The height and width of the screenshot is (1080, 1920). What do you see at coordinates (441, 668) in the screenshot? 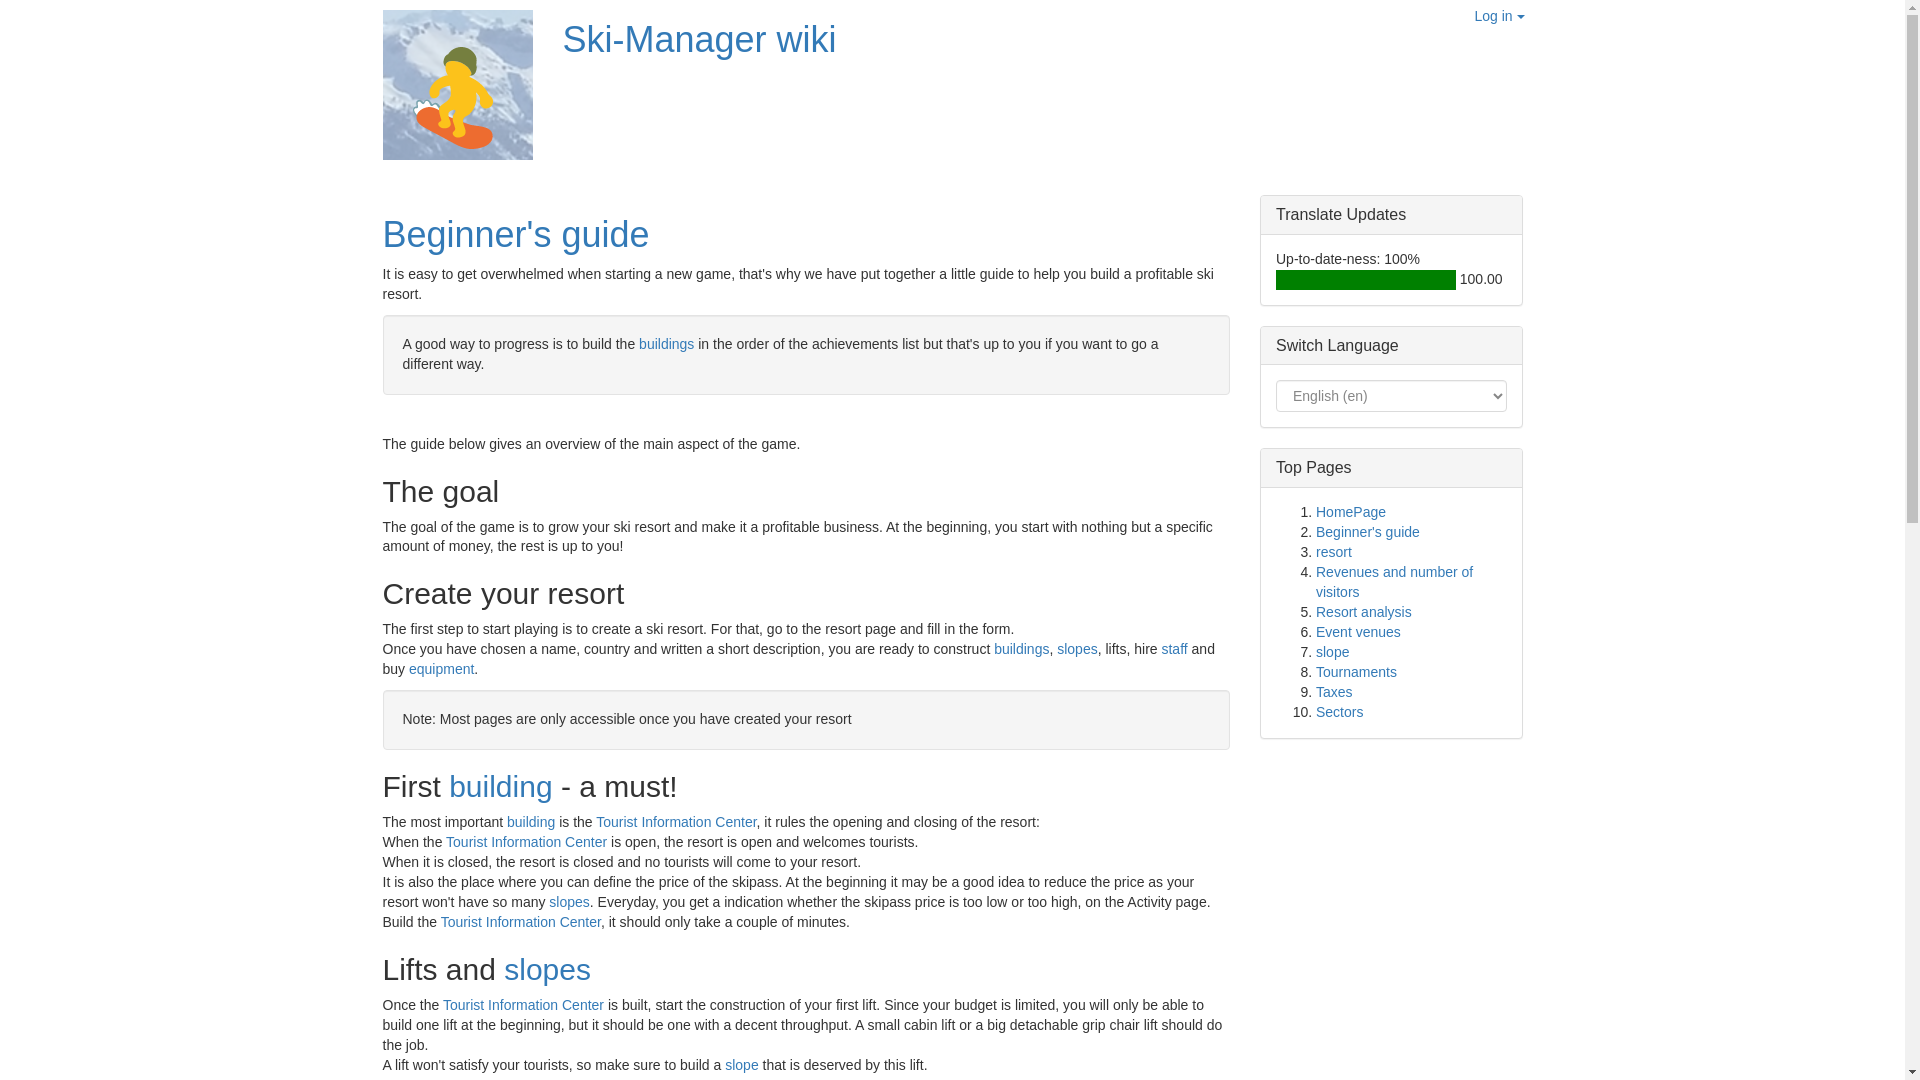
I see `equipment` at bounding box center [441, 668].